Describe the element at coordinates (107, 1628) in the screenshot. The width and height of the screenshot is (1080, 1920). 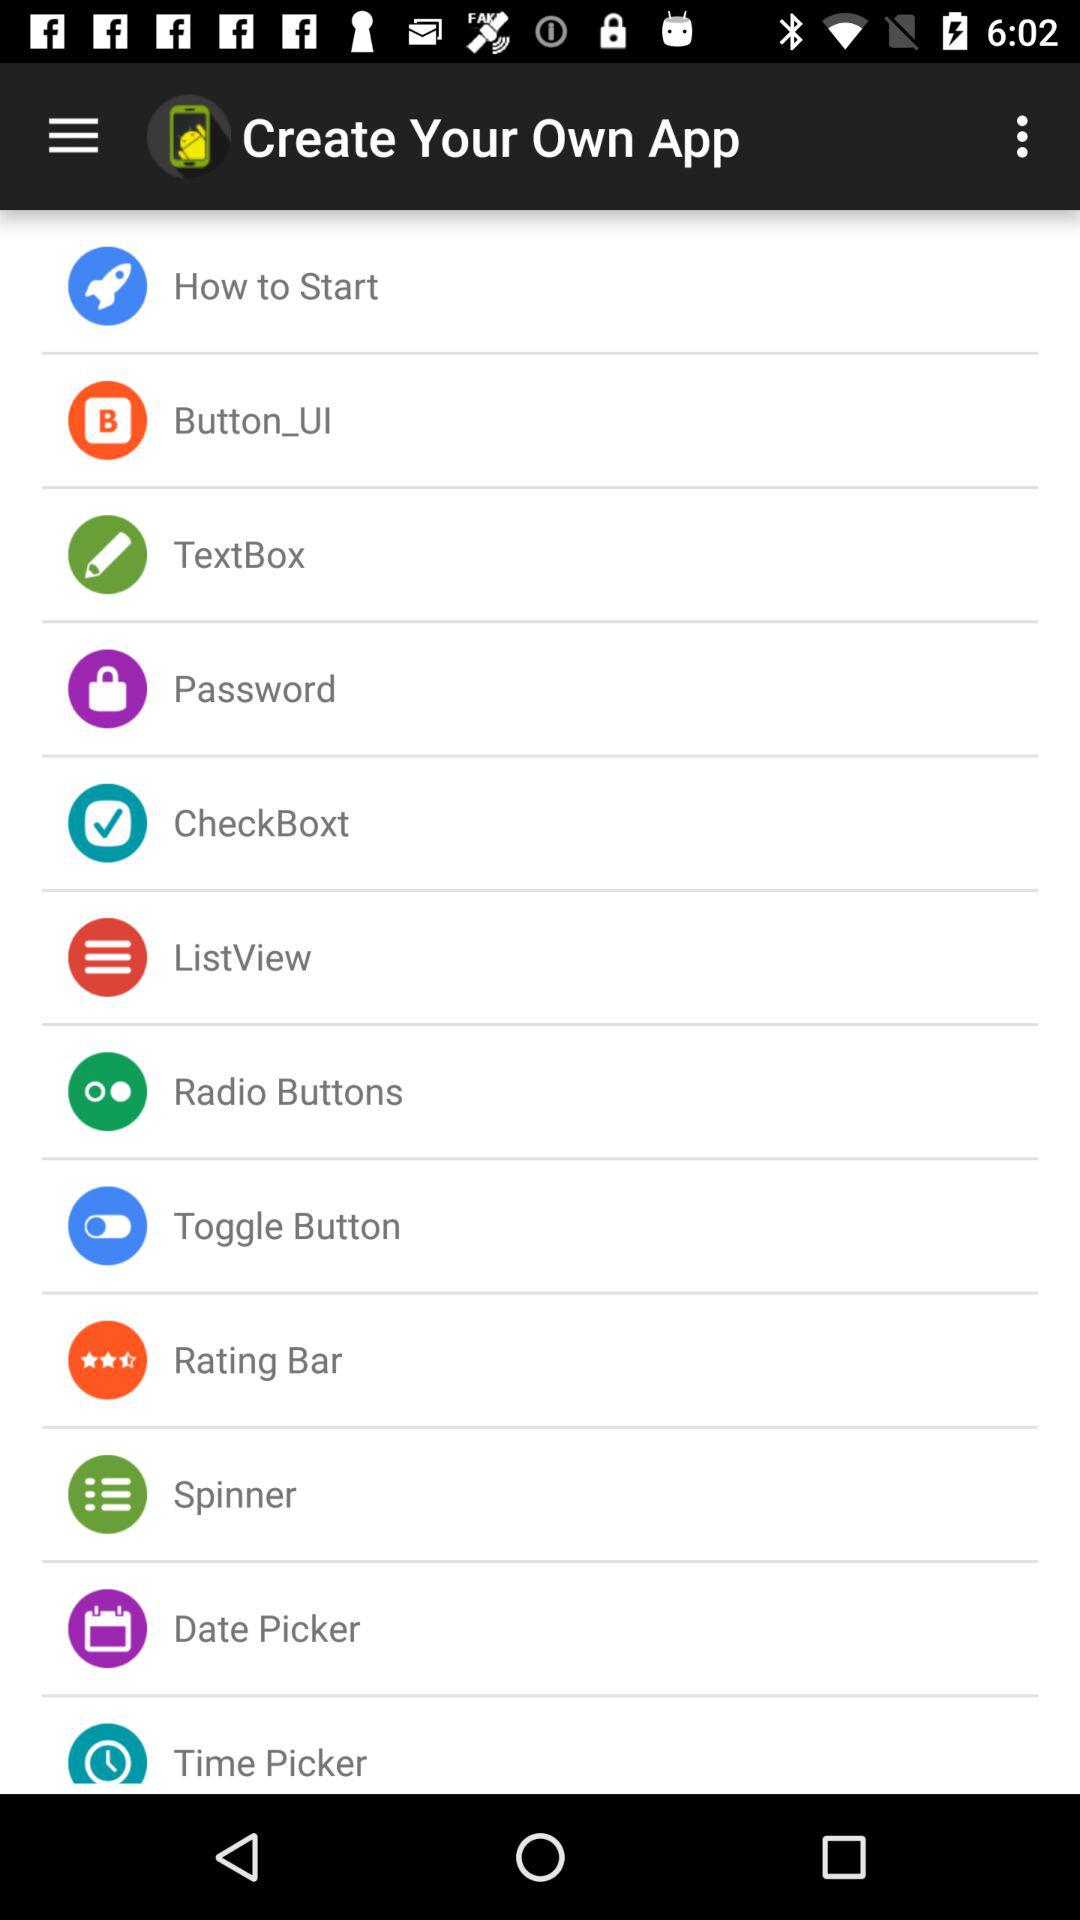
I see `click on the icon left next to date picker` at that location.